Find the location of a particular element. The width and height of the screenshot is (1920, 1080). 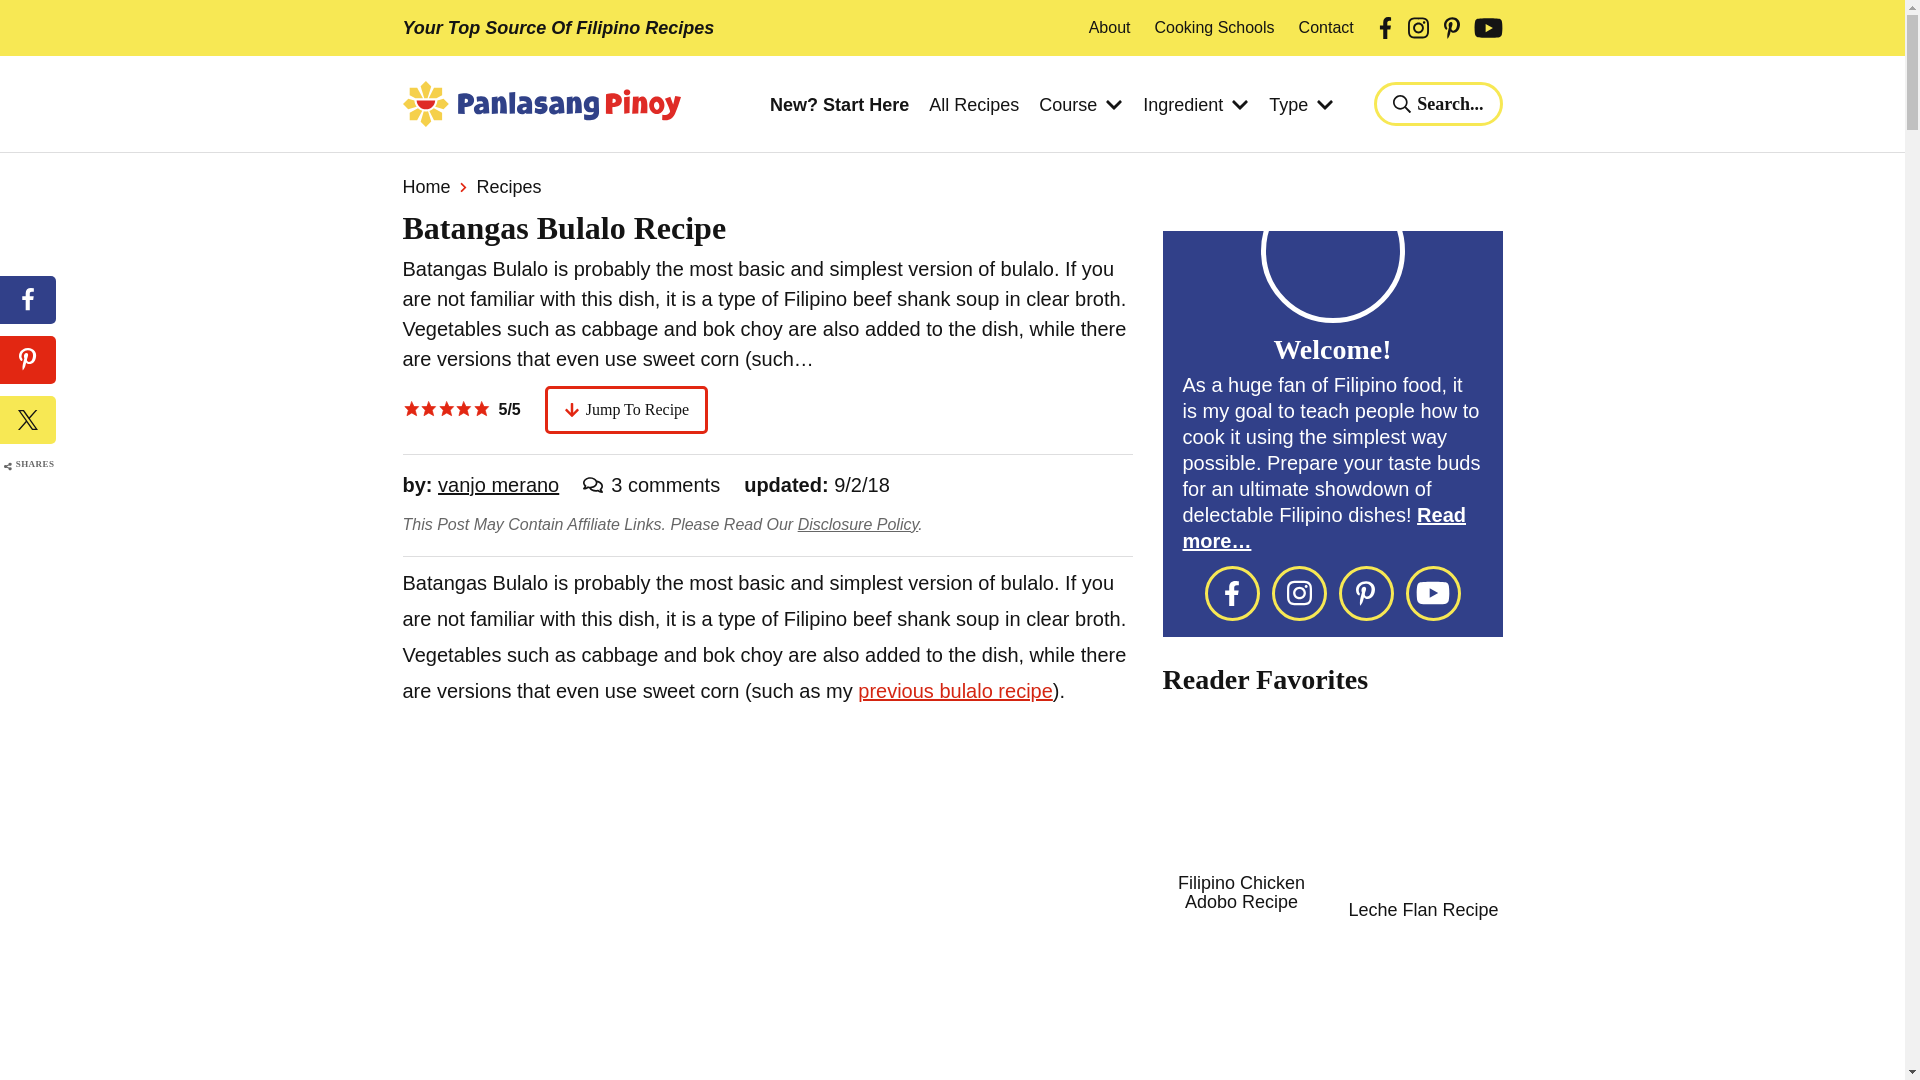

Share on Pinterest is located at coordinates (28, 360).